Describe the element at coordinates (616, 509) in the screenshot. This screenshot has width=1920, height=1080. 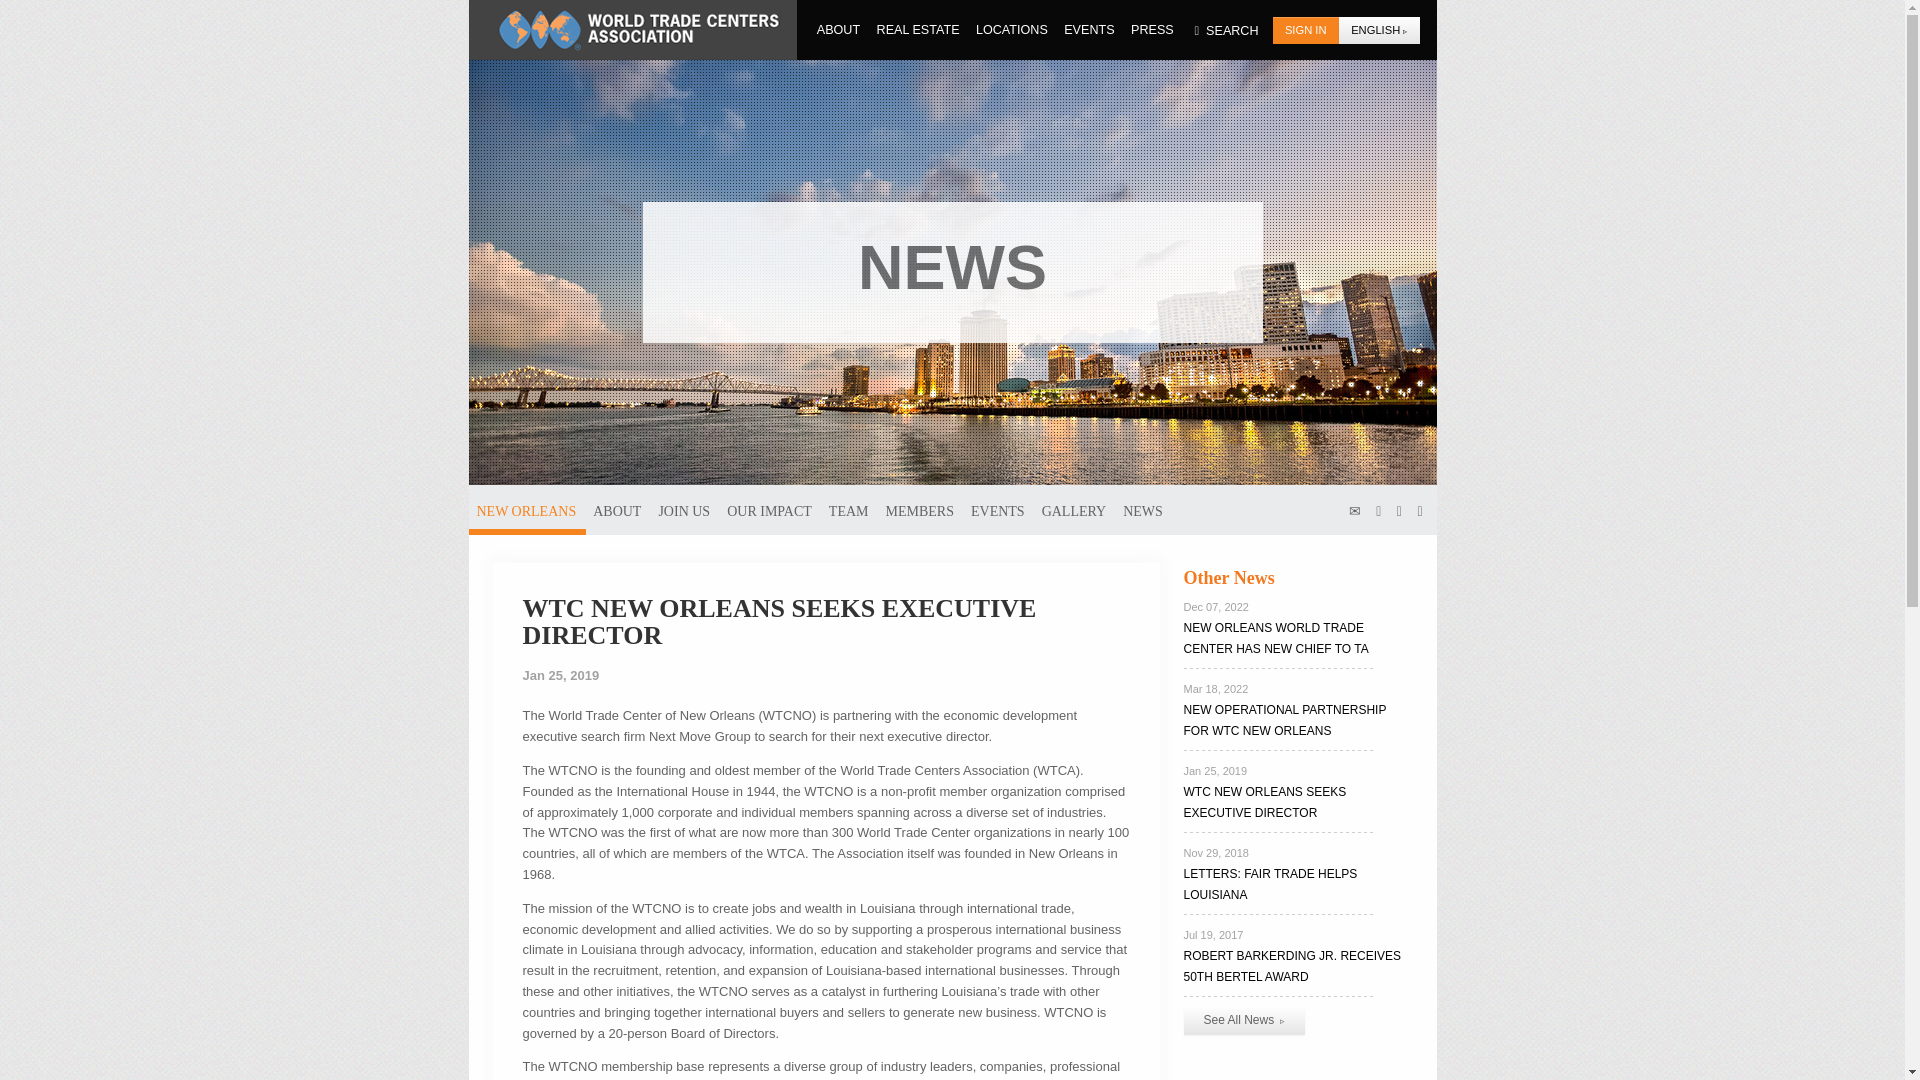
I see `ABOUT` at that location.